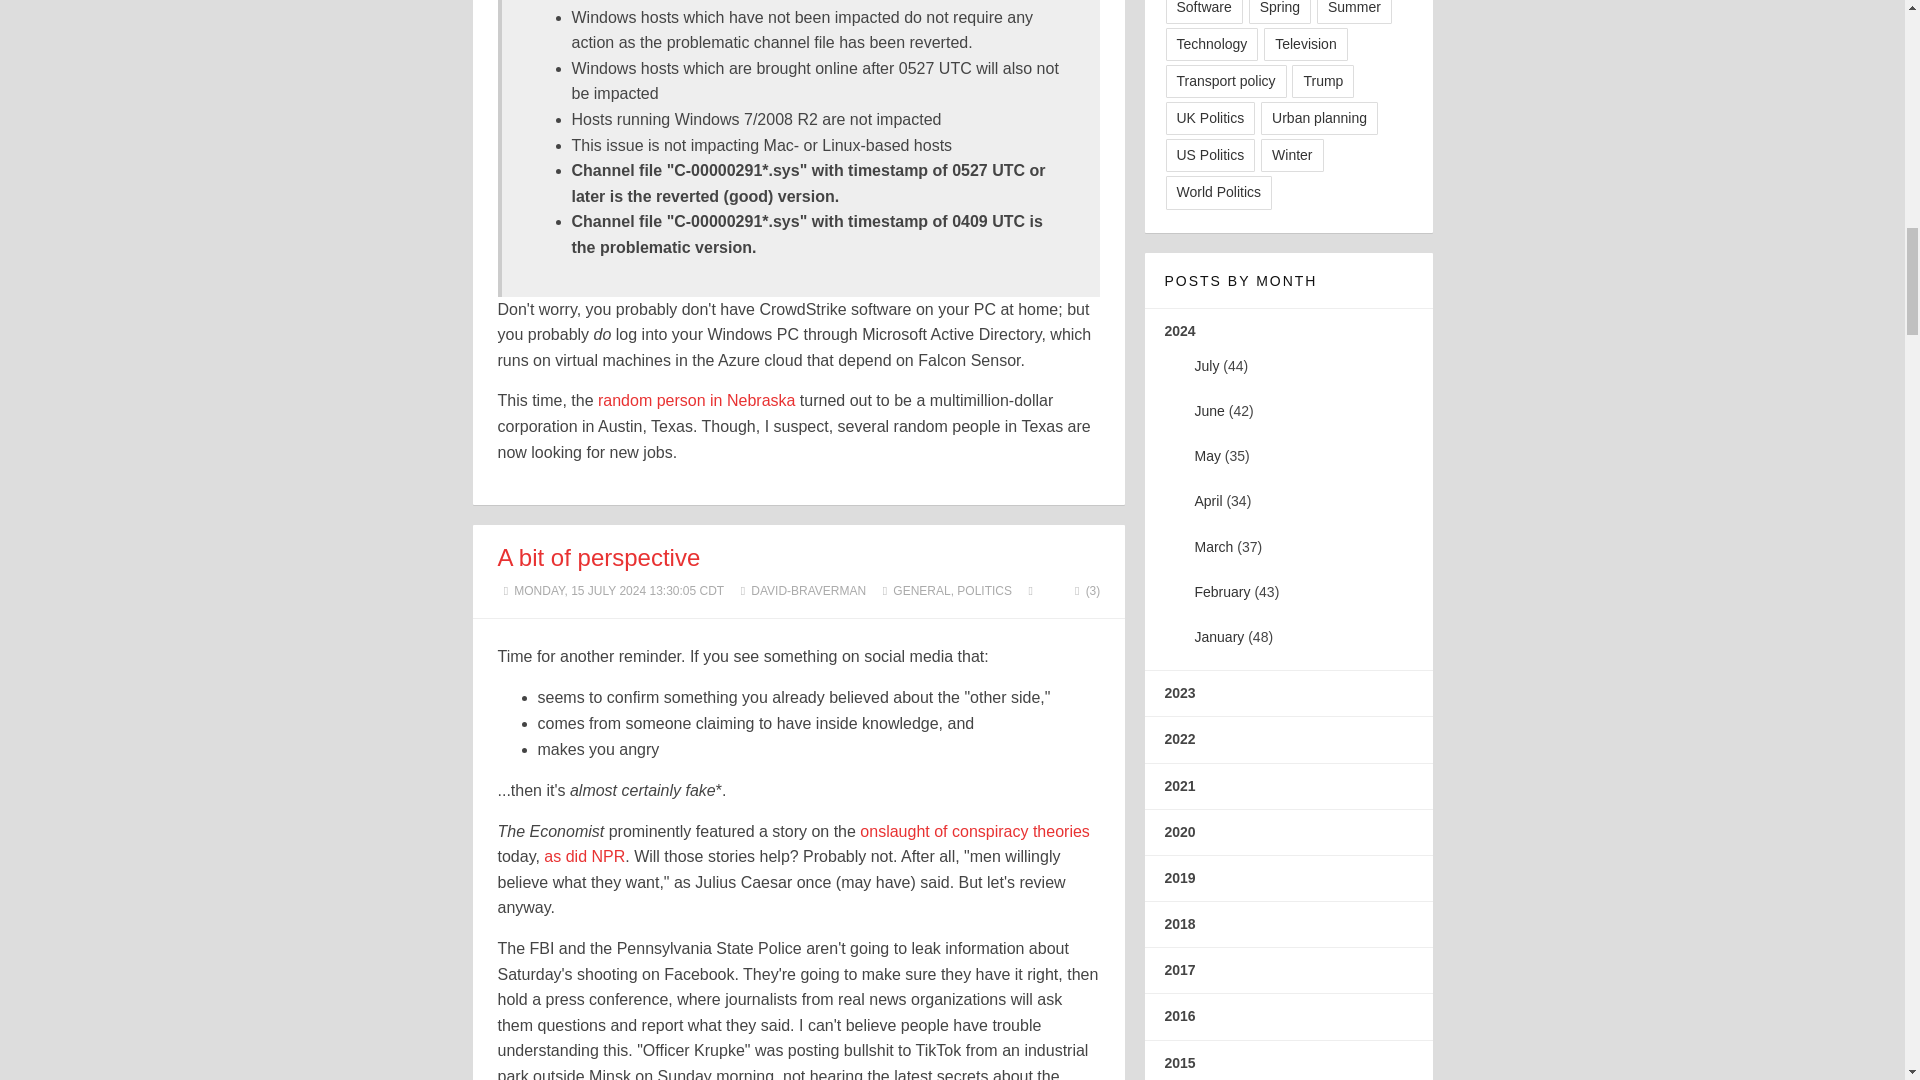  What do you see at coordinates (598, 558) in the screenshot?
I see `A bit of perspective` at bounding box center [598, 558].